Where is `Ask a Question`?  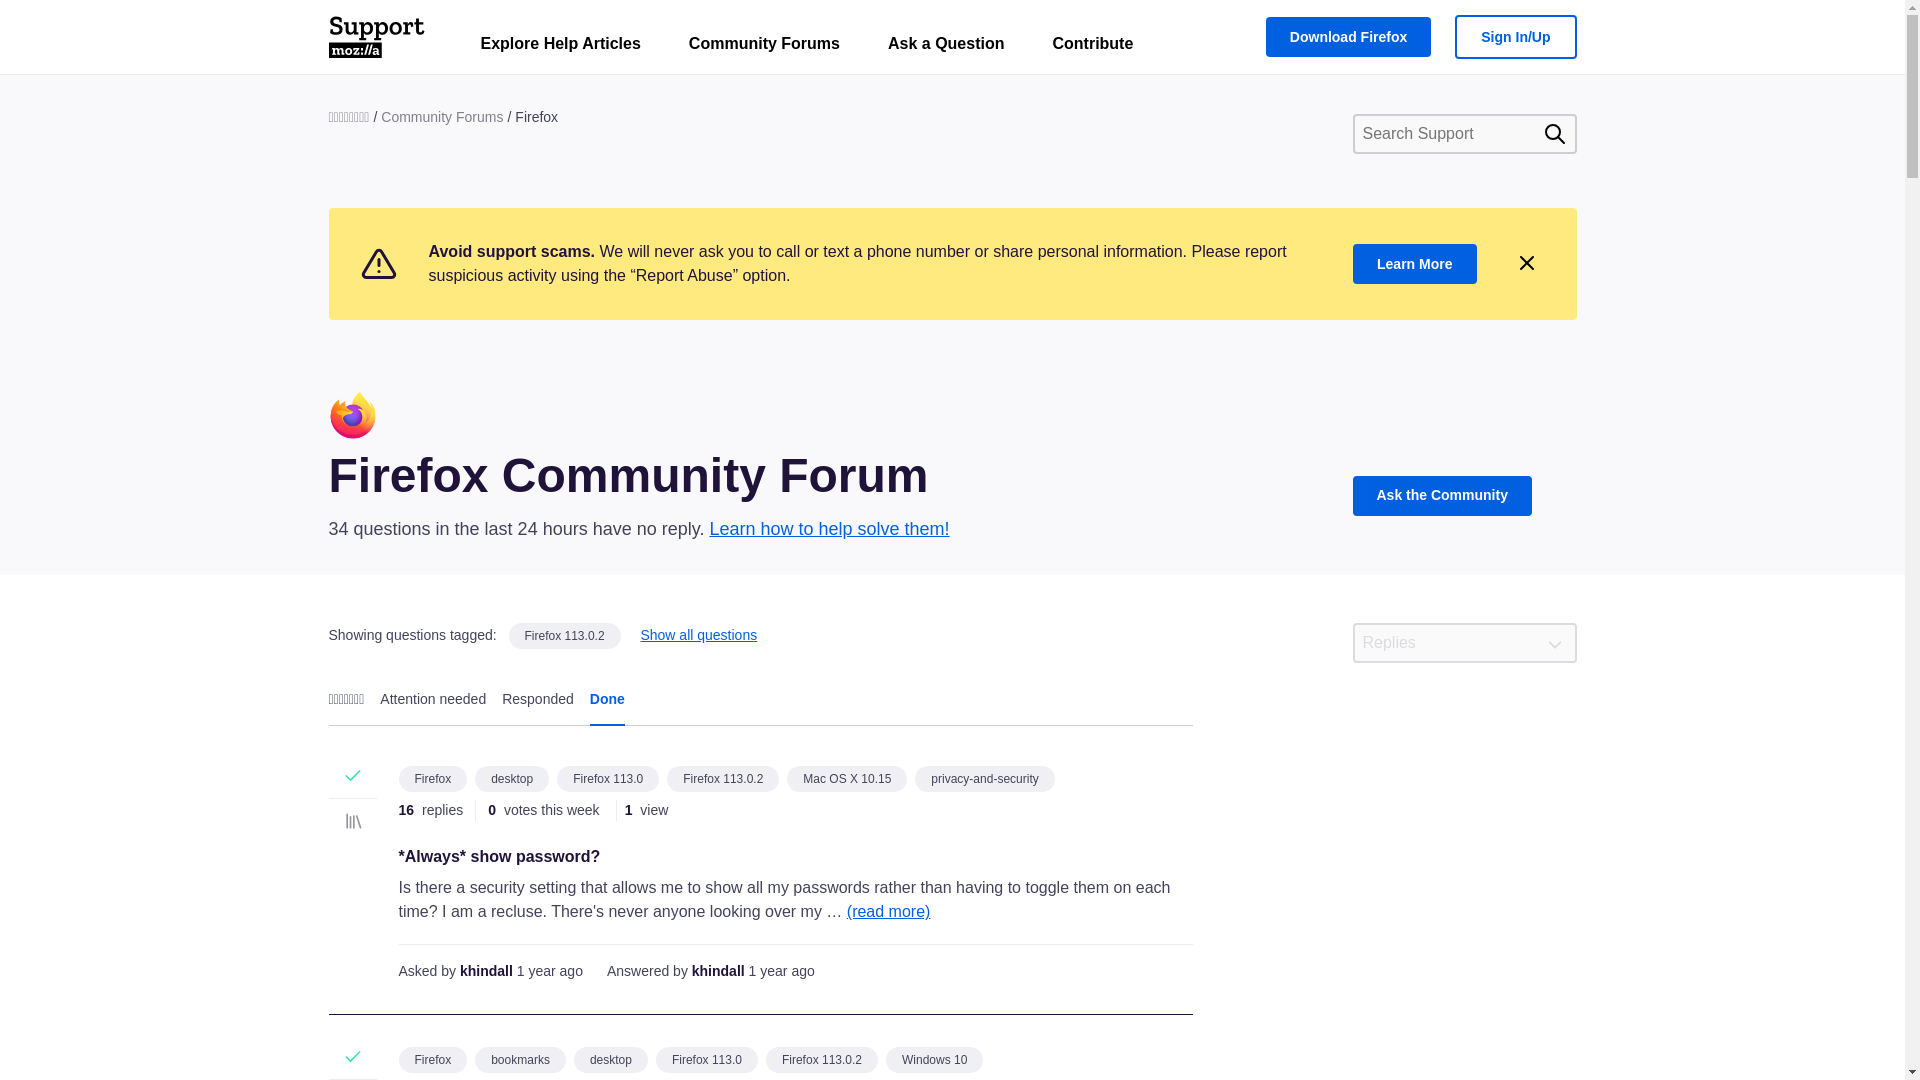
Ask a Question is located at coordinates (946, 48).